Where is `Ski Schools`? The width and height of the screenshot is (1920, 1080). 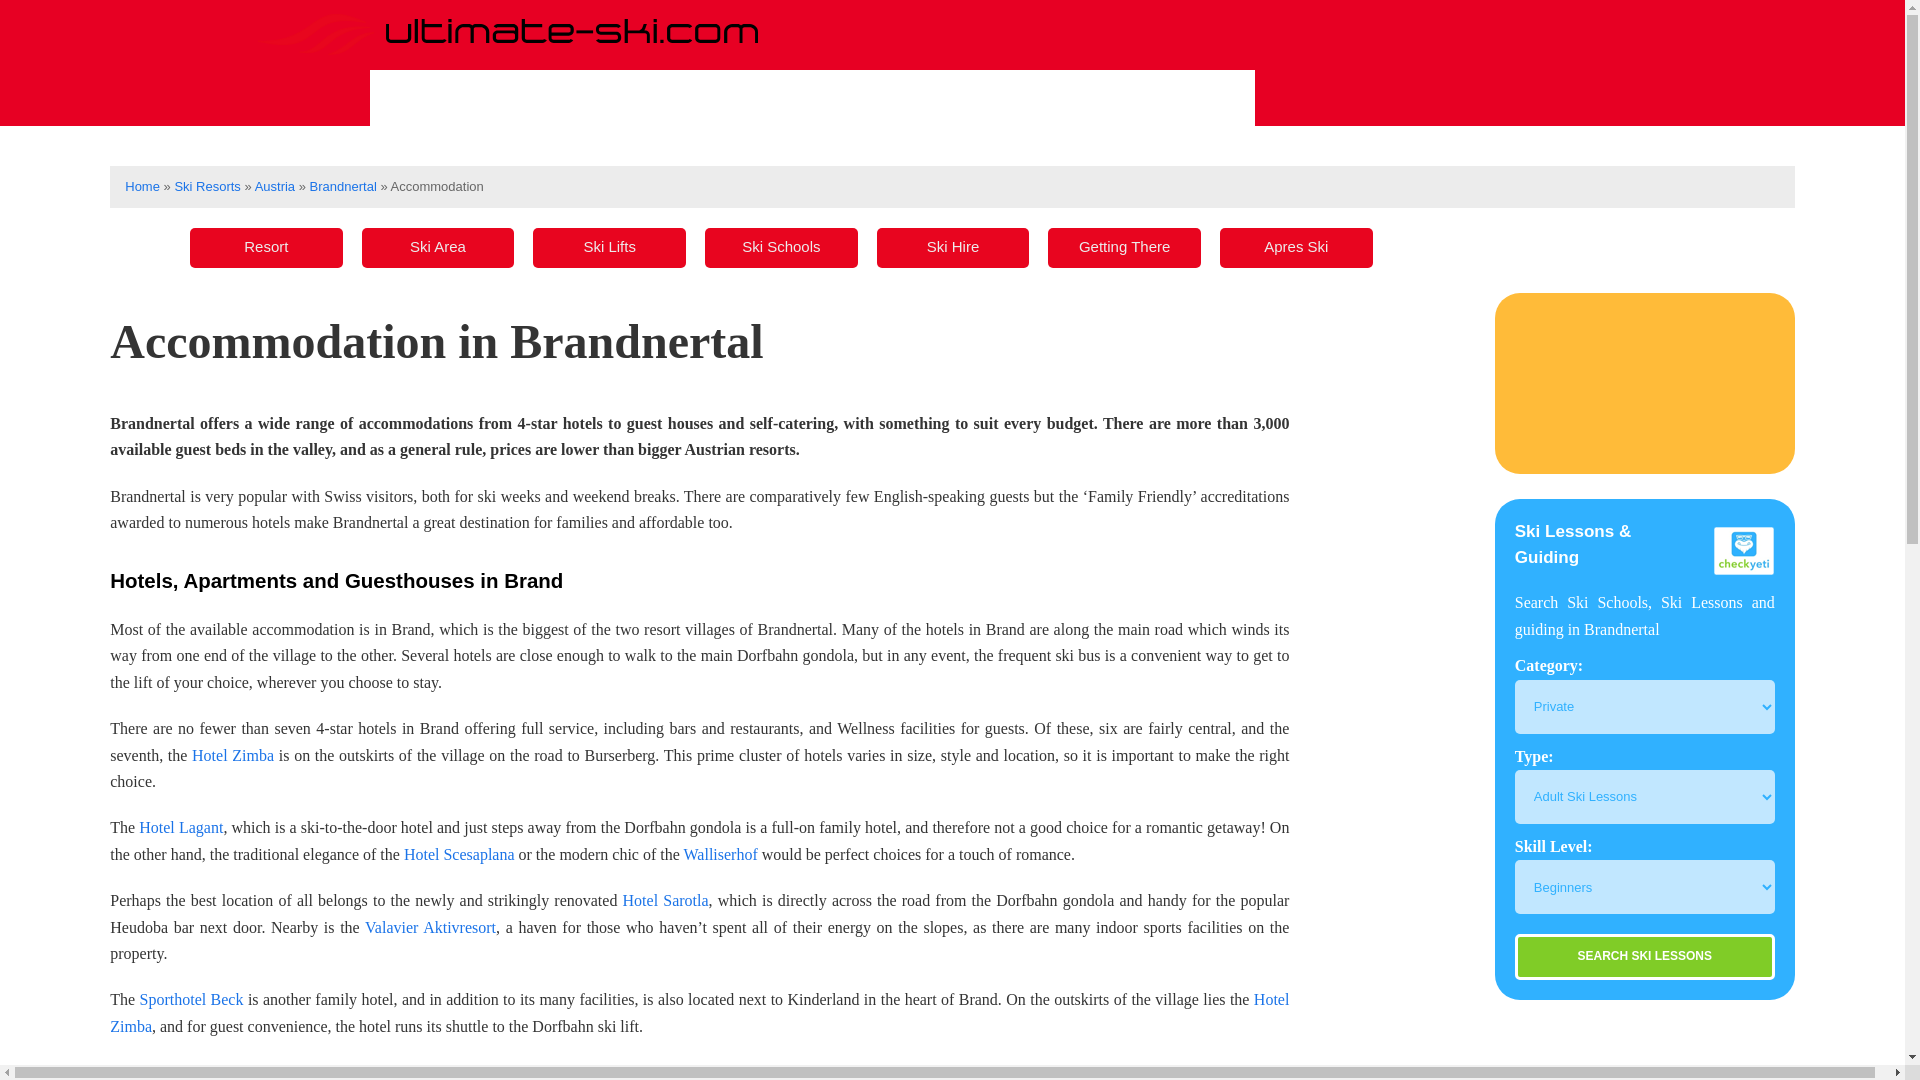
Ski Schools is located at coordinates (780, 247).